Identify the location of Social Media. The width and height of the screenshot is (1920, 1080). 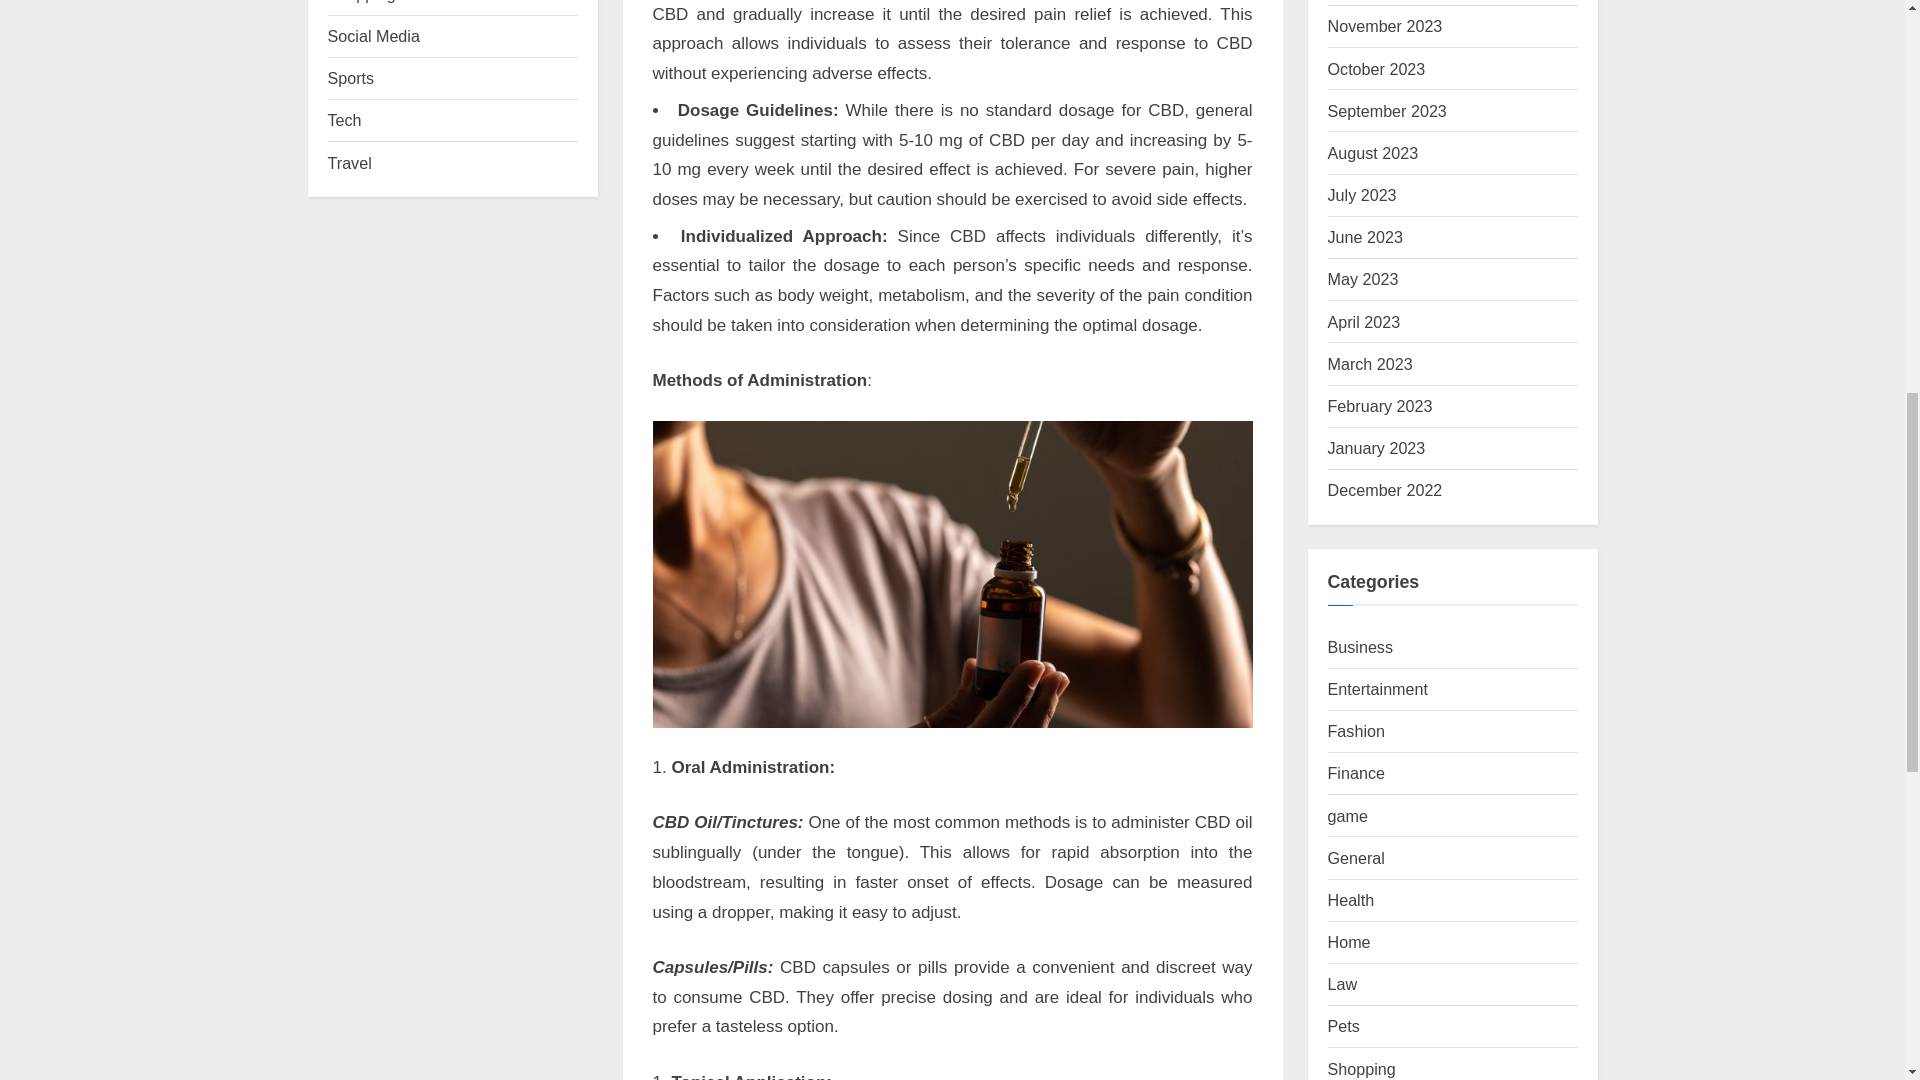
(374, 36).